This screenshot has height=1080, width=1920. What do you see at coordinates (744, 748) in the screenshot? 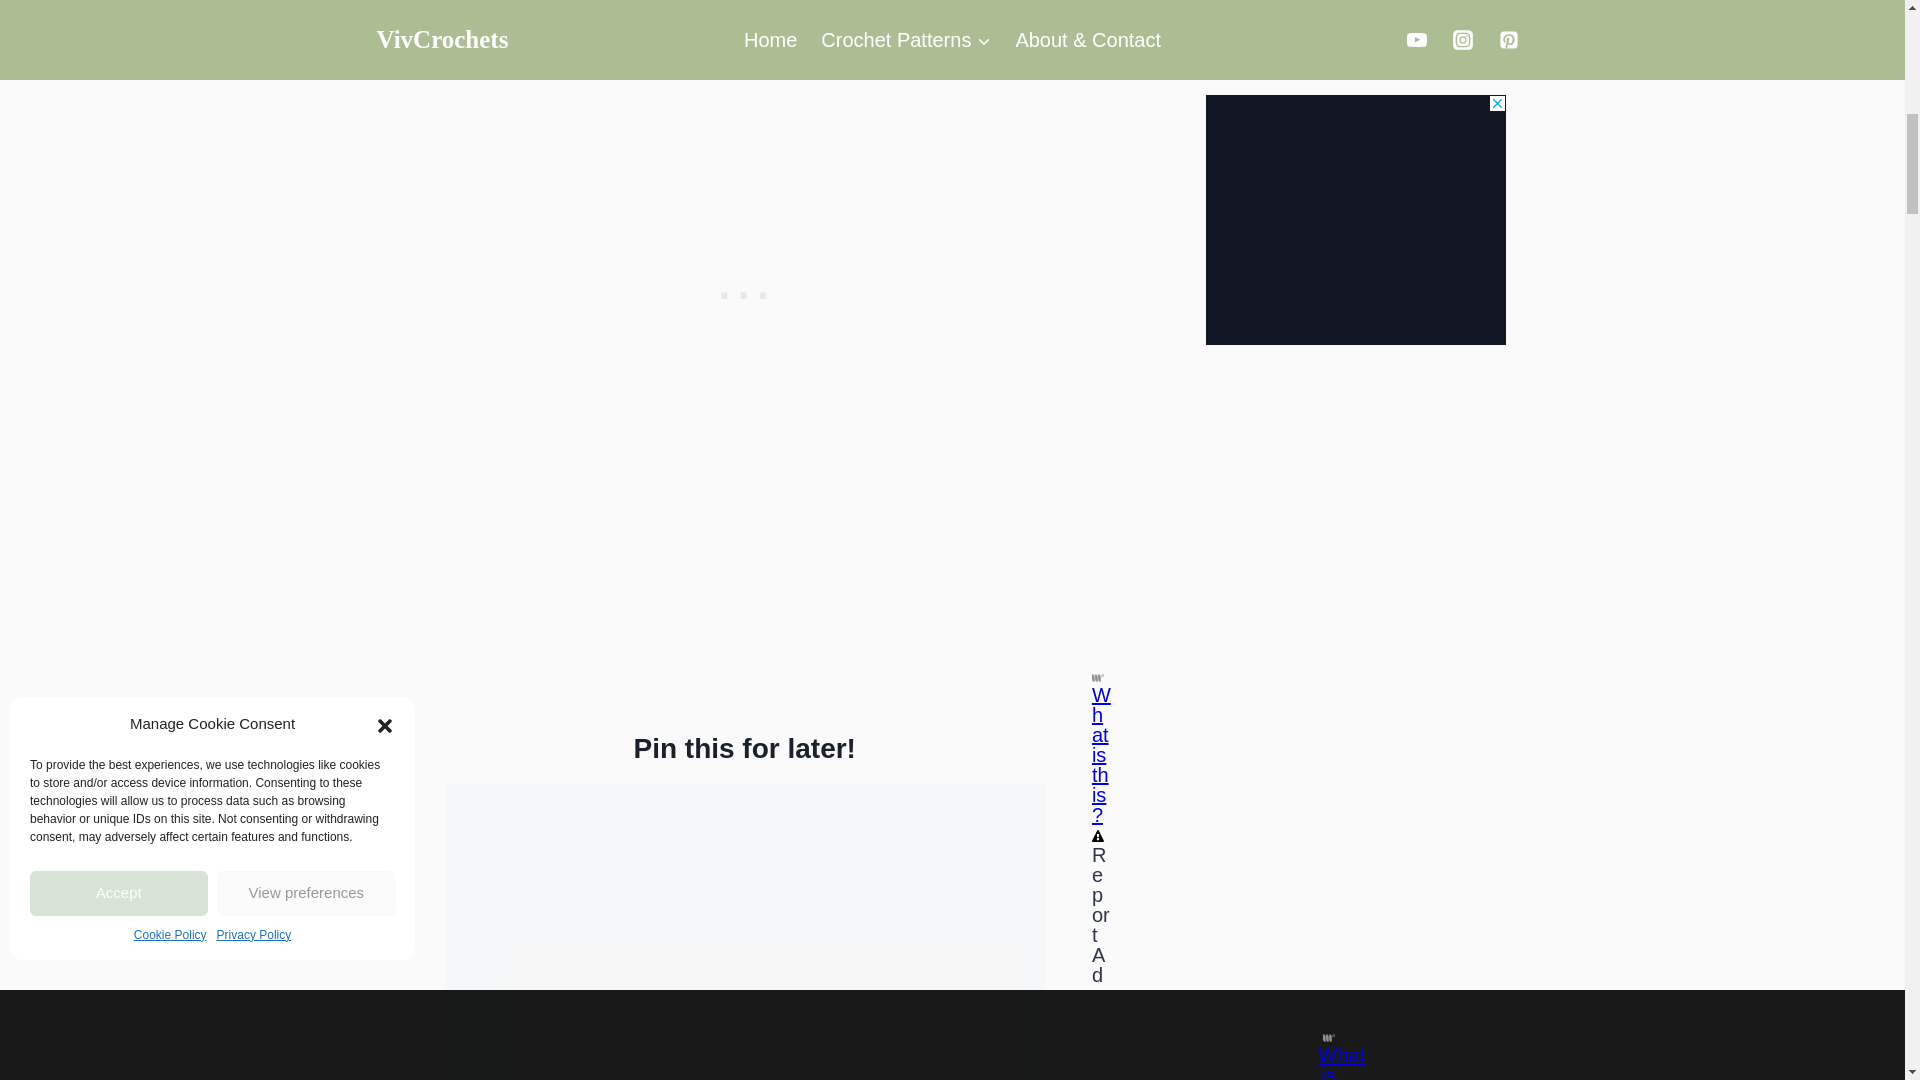
I see `Pin this for later!` at bounding box center [744, 748].